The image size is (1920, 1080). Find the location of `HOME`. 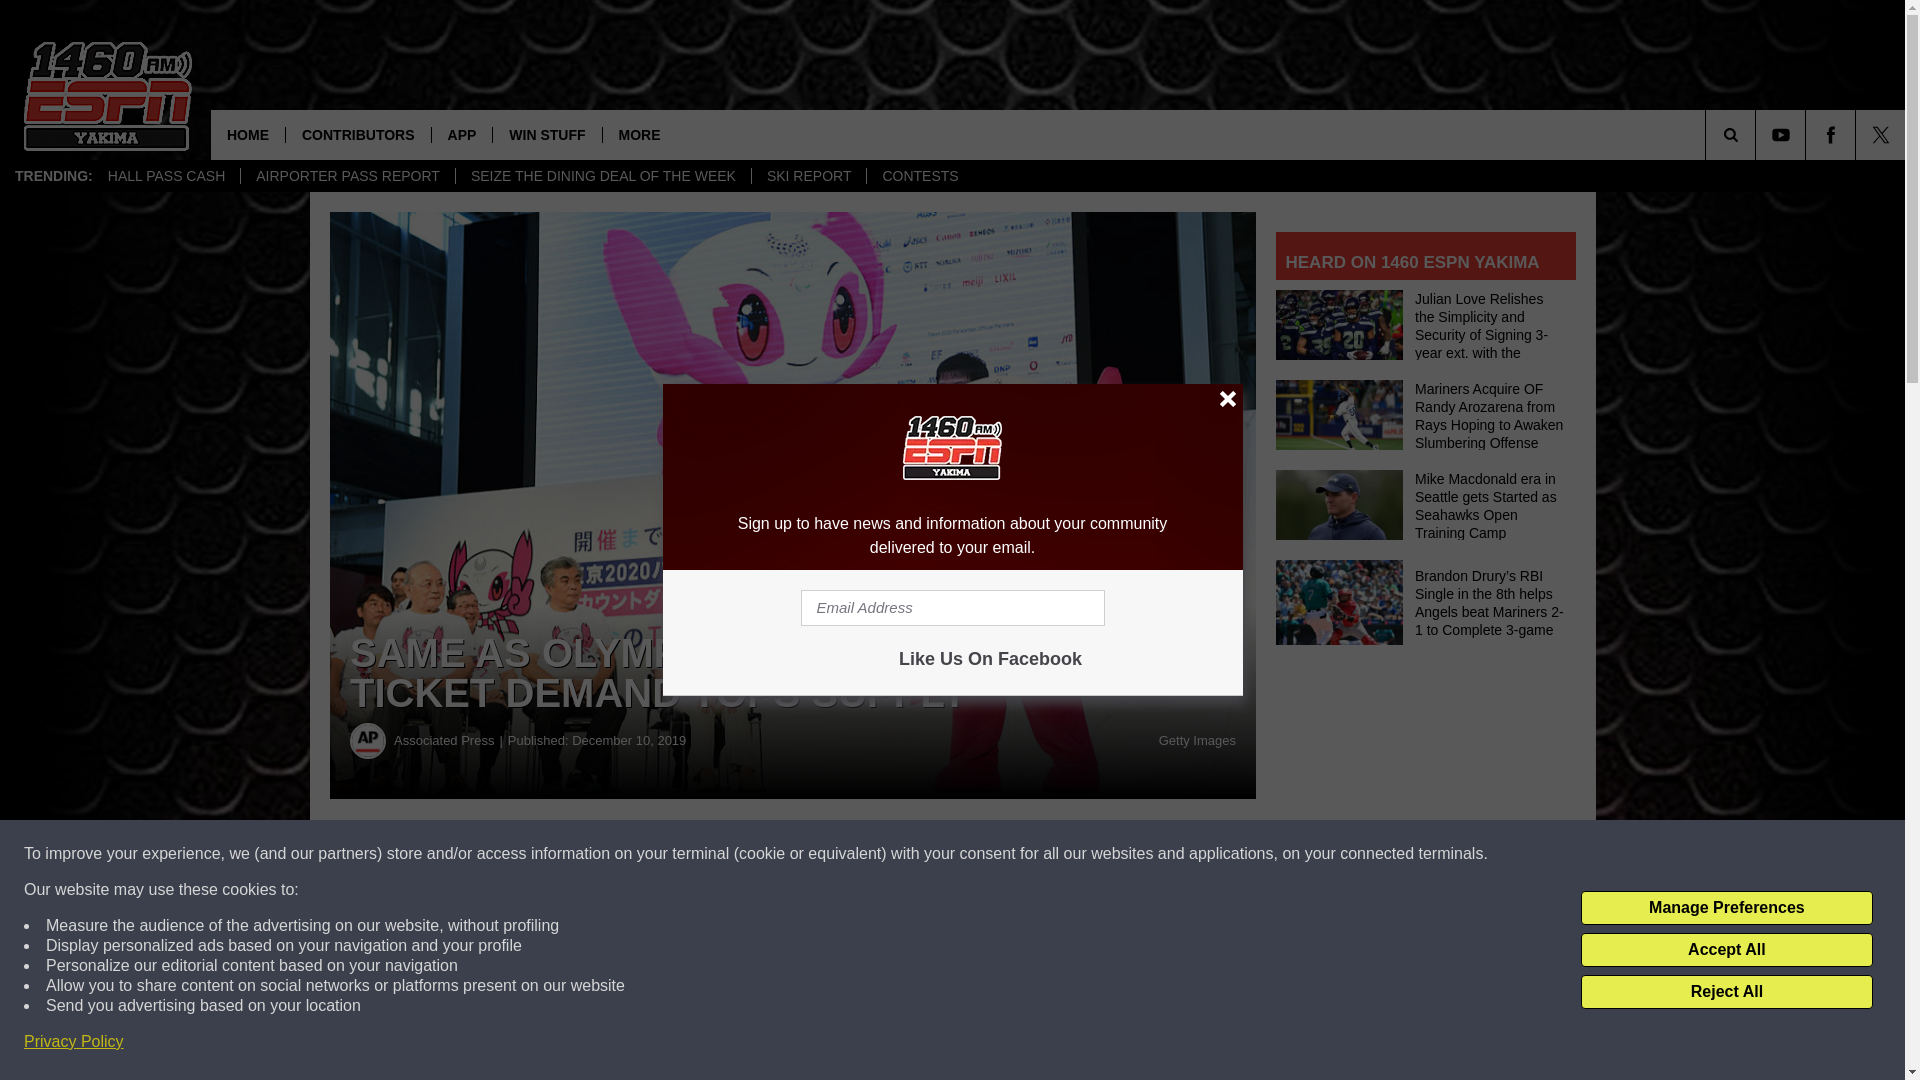

HOME is located at coordinates (248, 134).